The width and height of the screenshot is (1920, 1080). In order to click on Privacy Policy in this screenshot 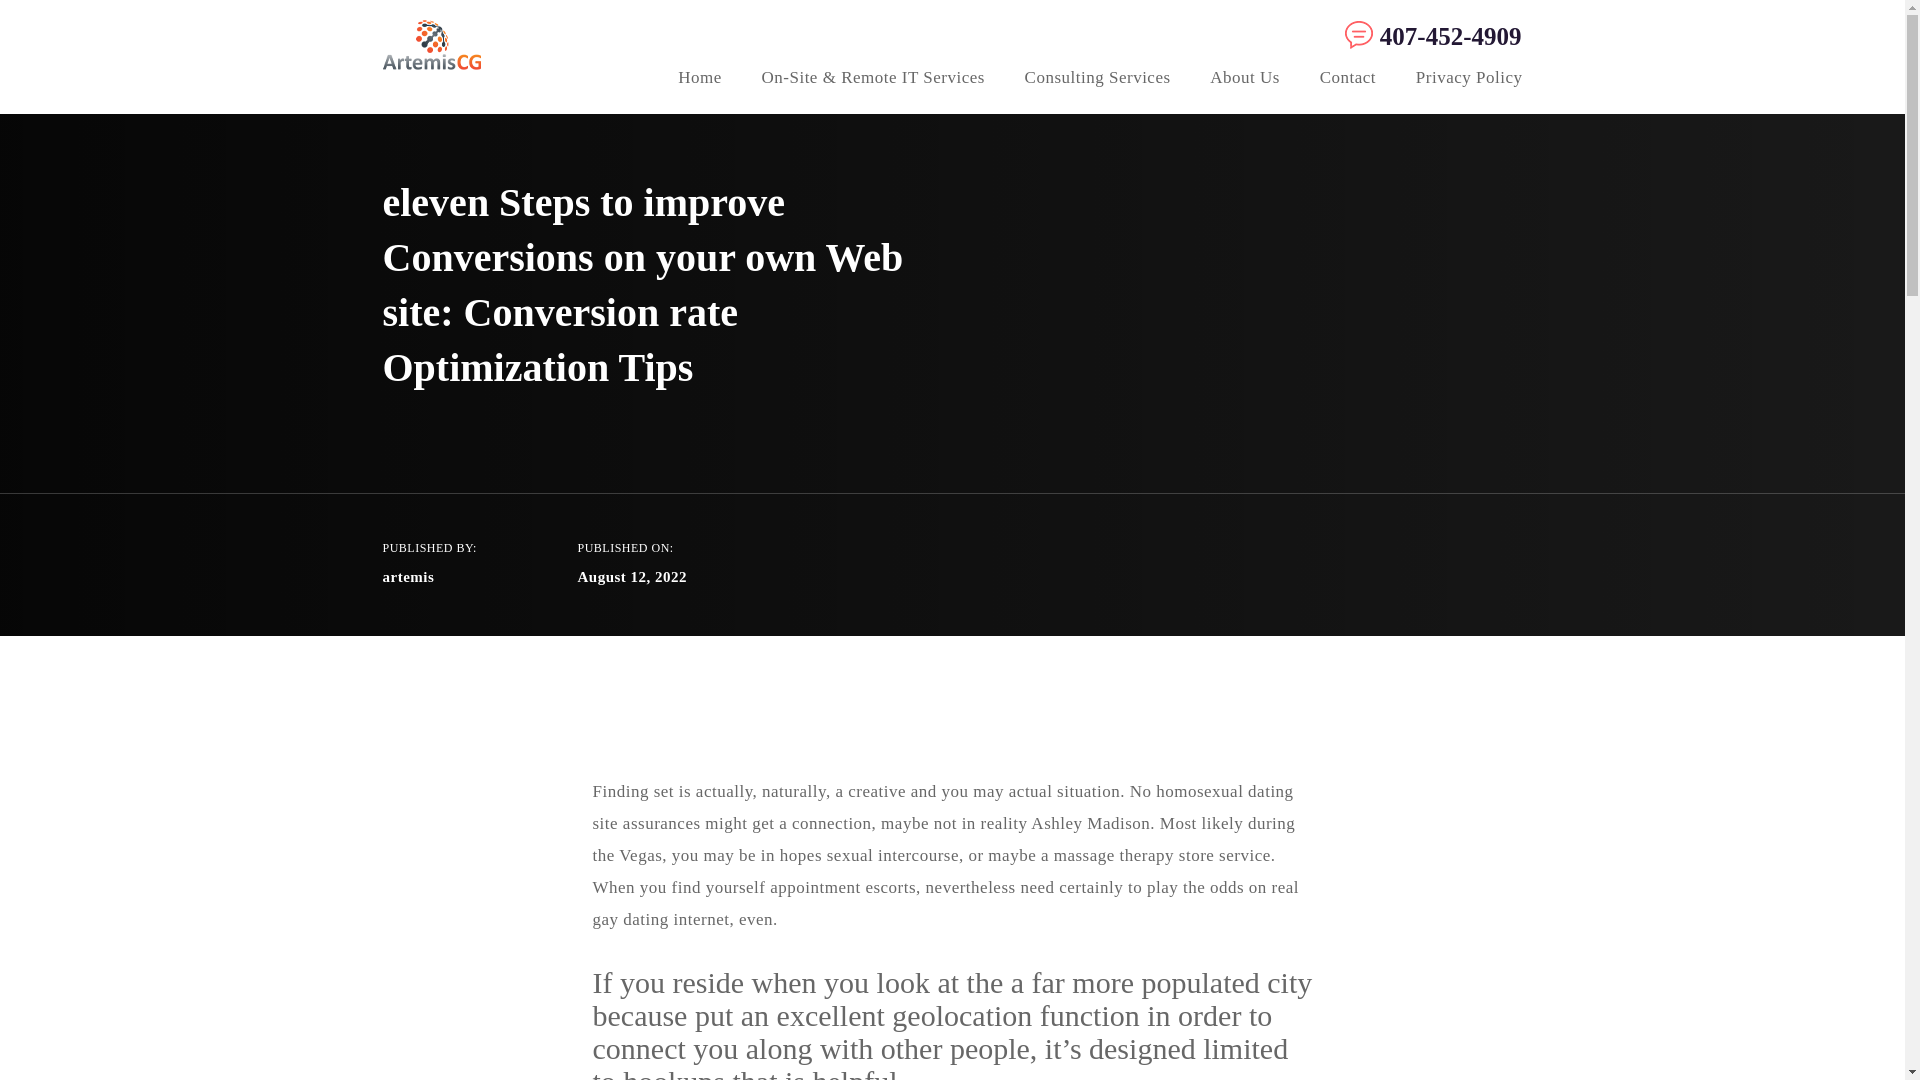, I will do `click(1469, 80)`.